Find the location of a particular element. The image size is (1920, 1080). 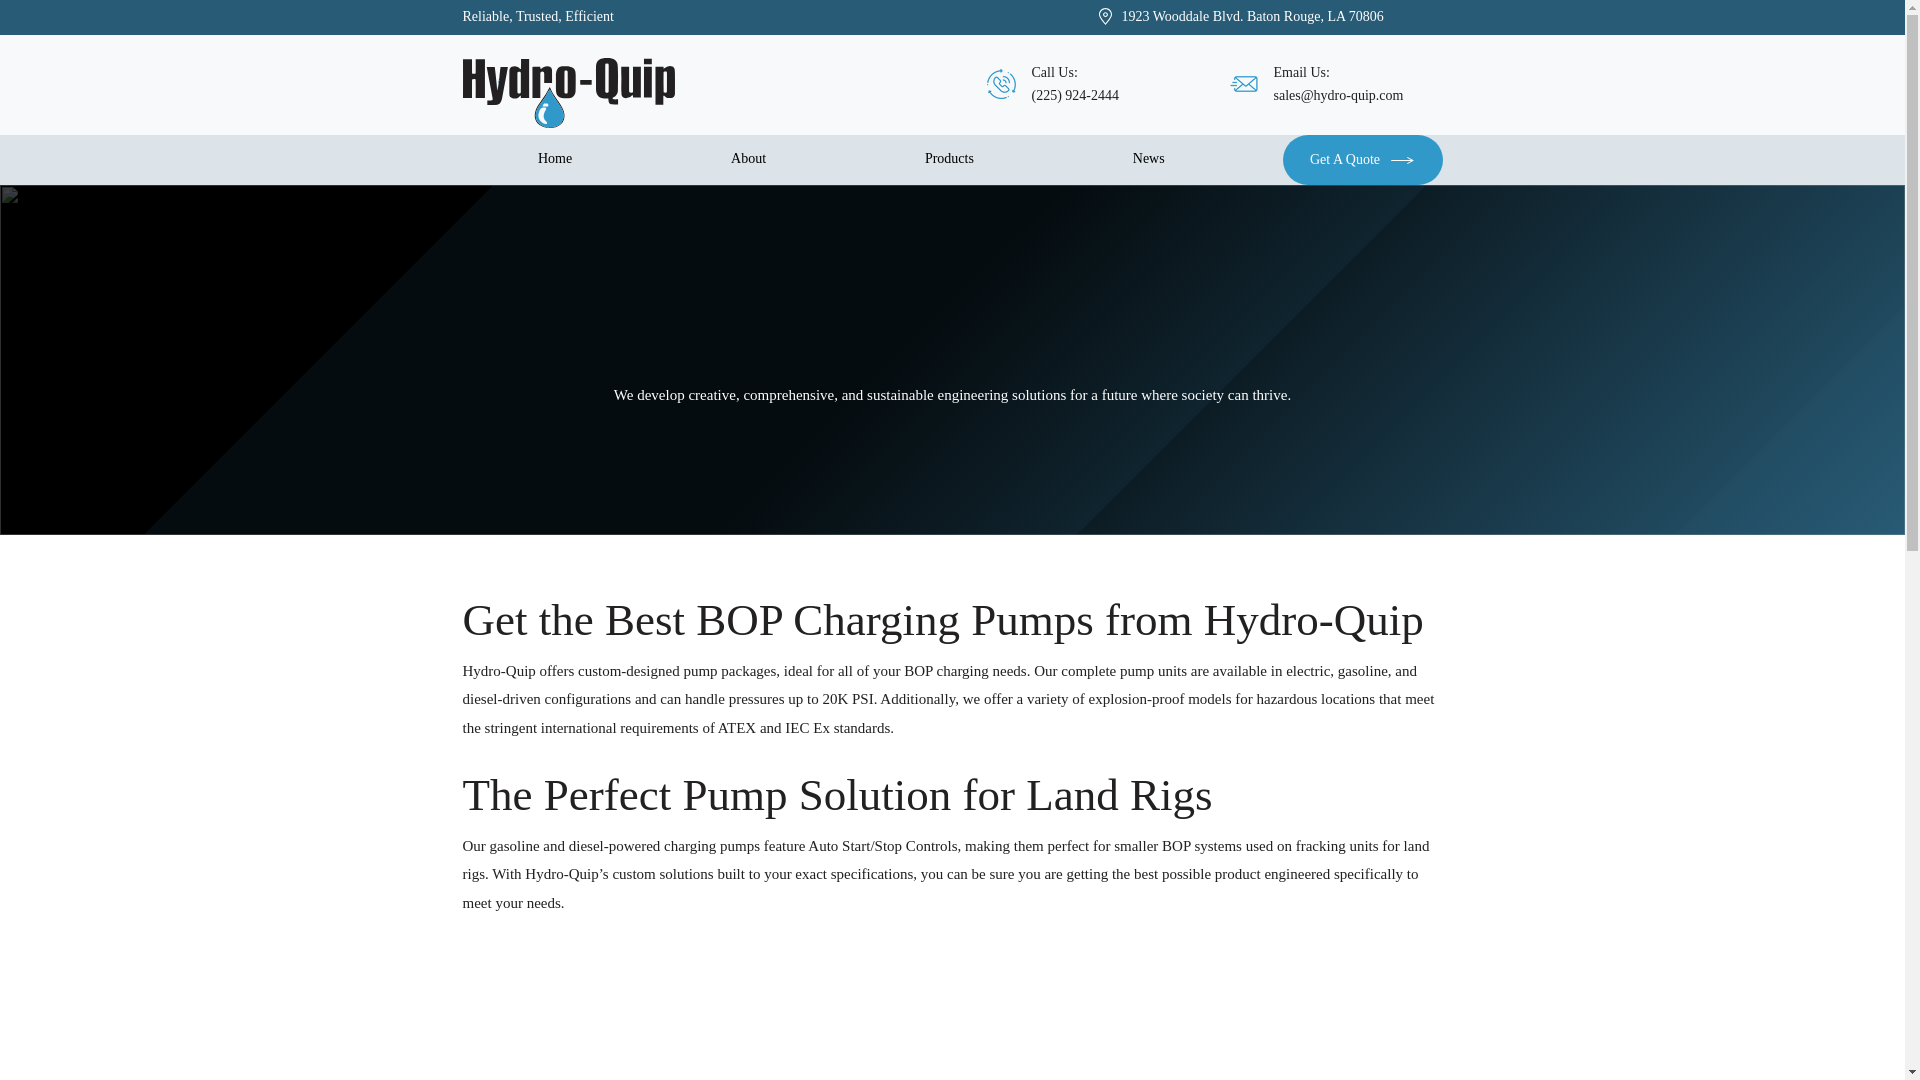

About is located at coordinates (749, 159).